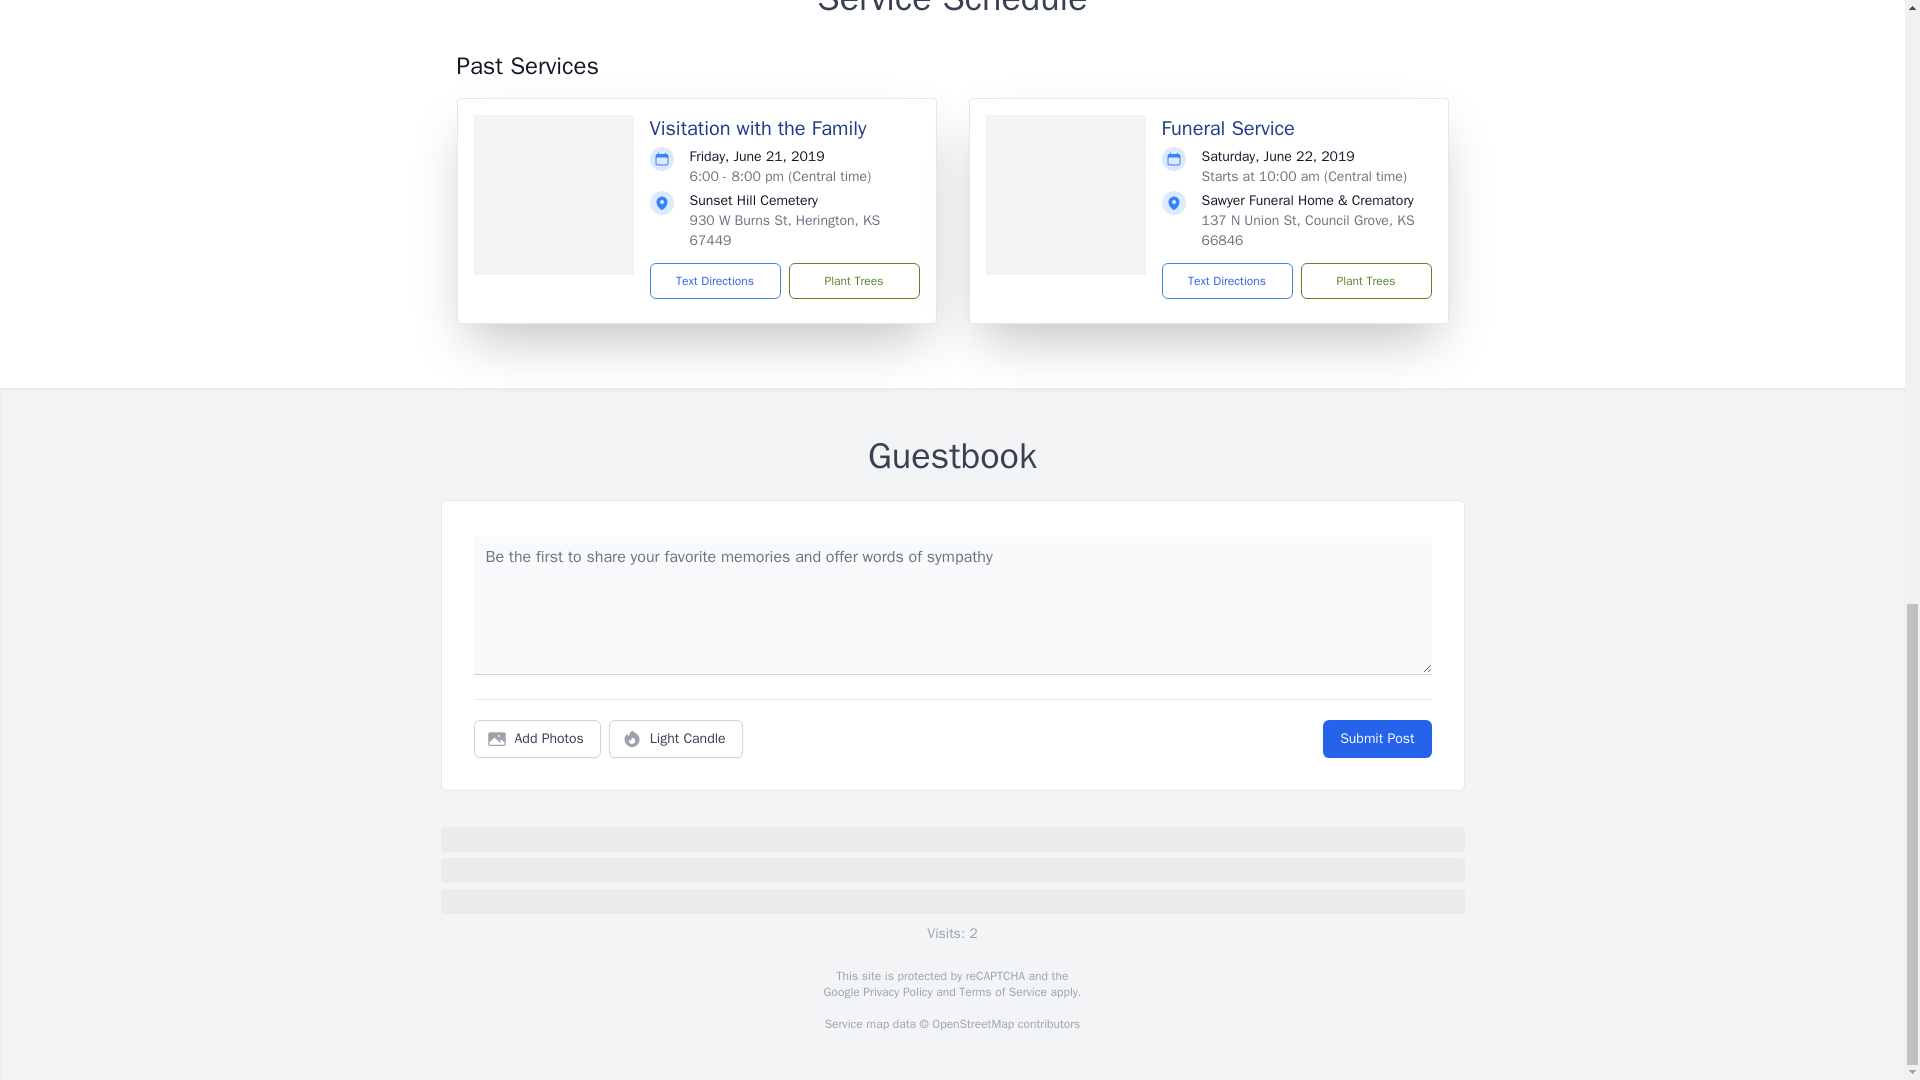 This screenshot has width=1920, height=1080. Describe the element at coordinates (676, 739) in the screenshot. I see `Light Candle` at that location.